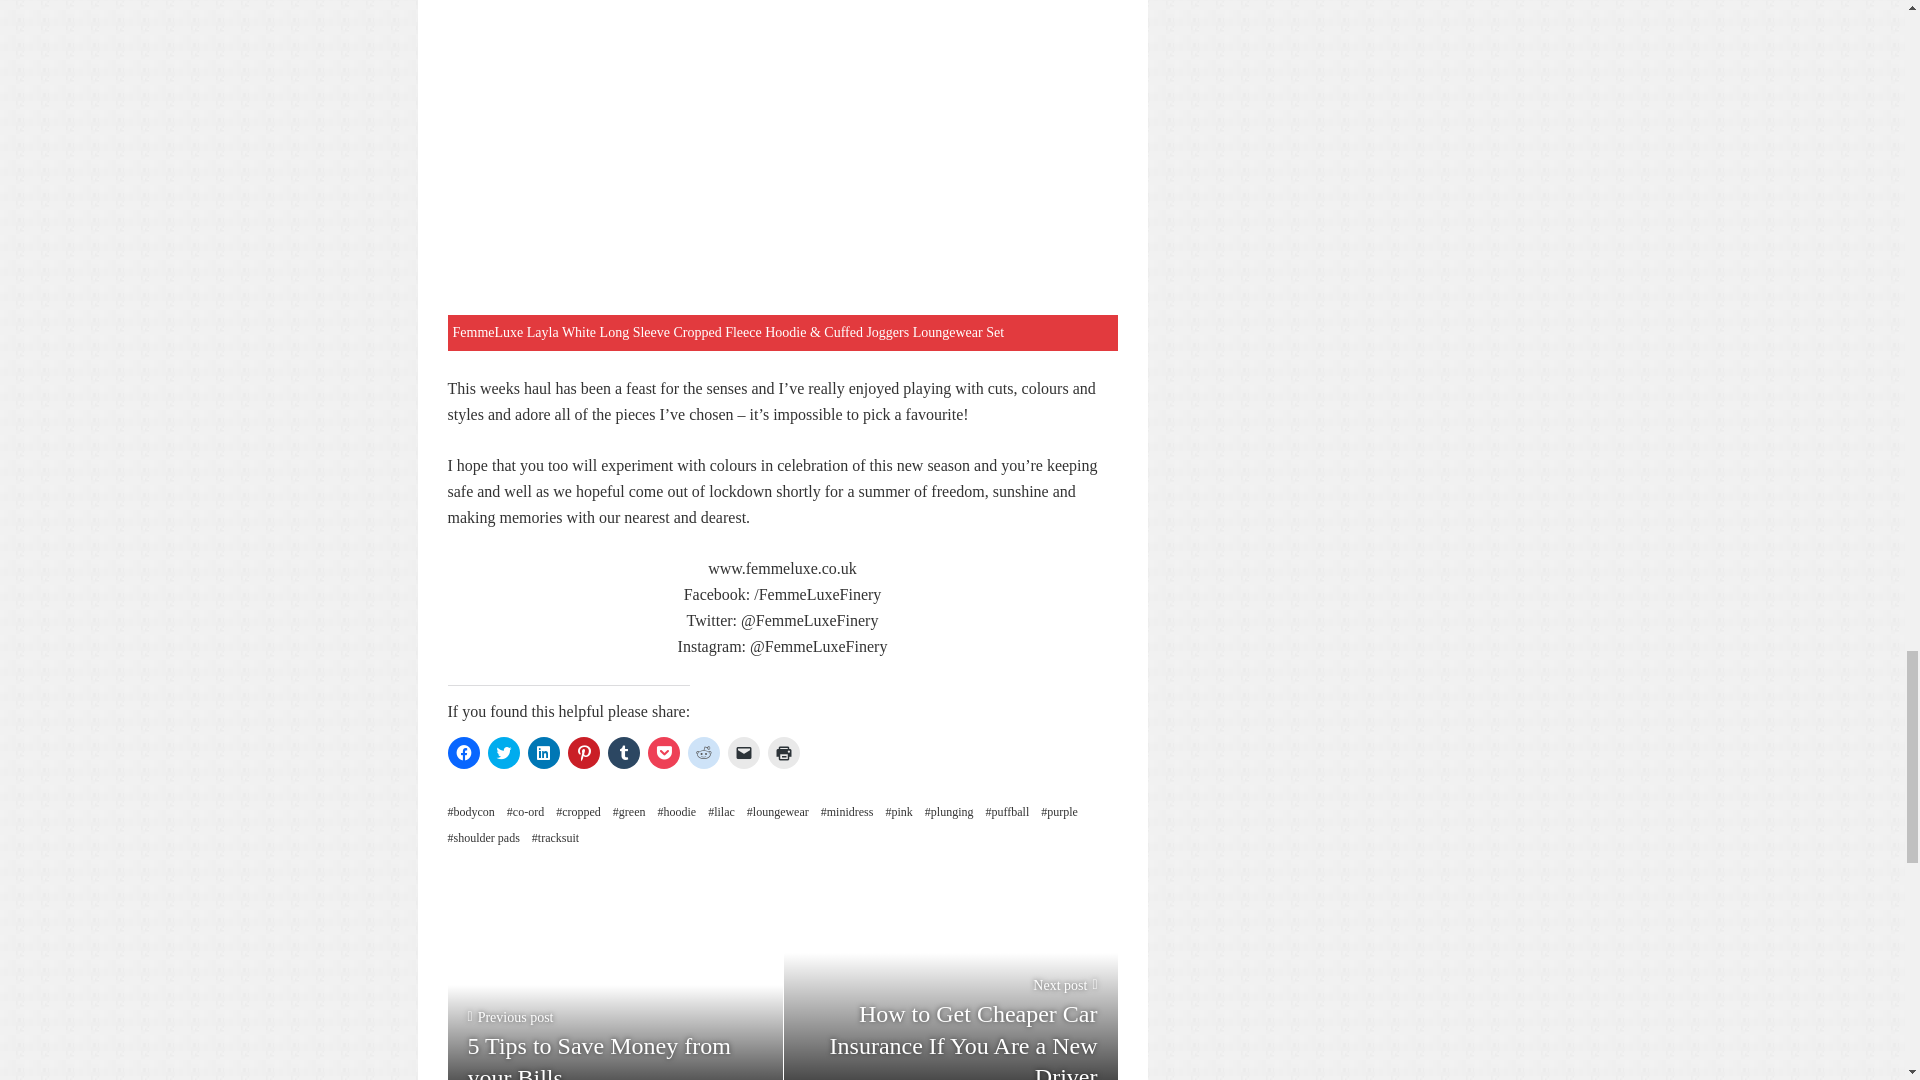  Describe the element at coordinates (744, 752) in the screenshot. I see `Click to email a link to a friend` at that location.